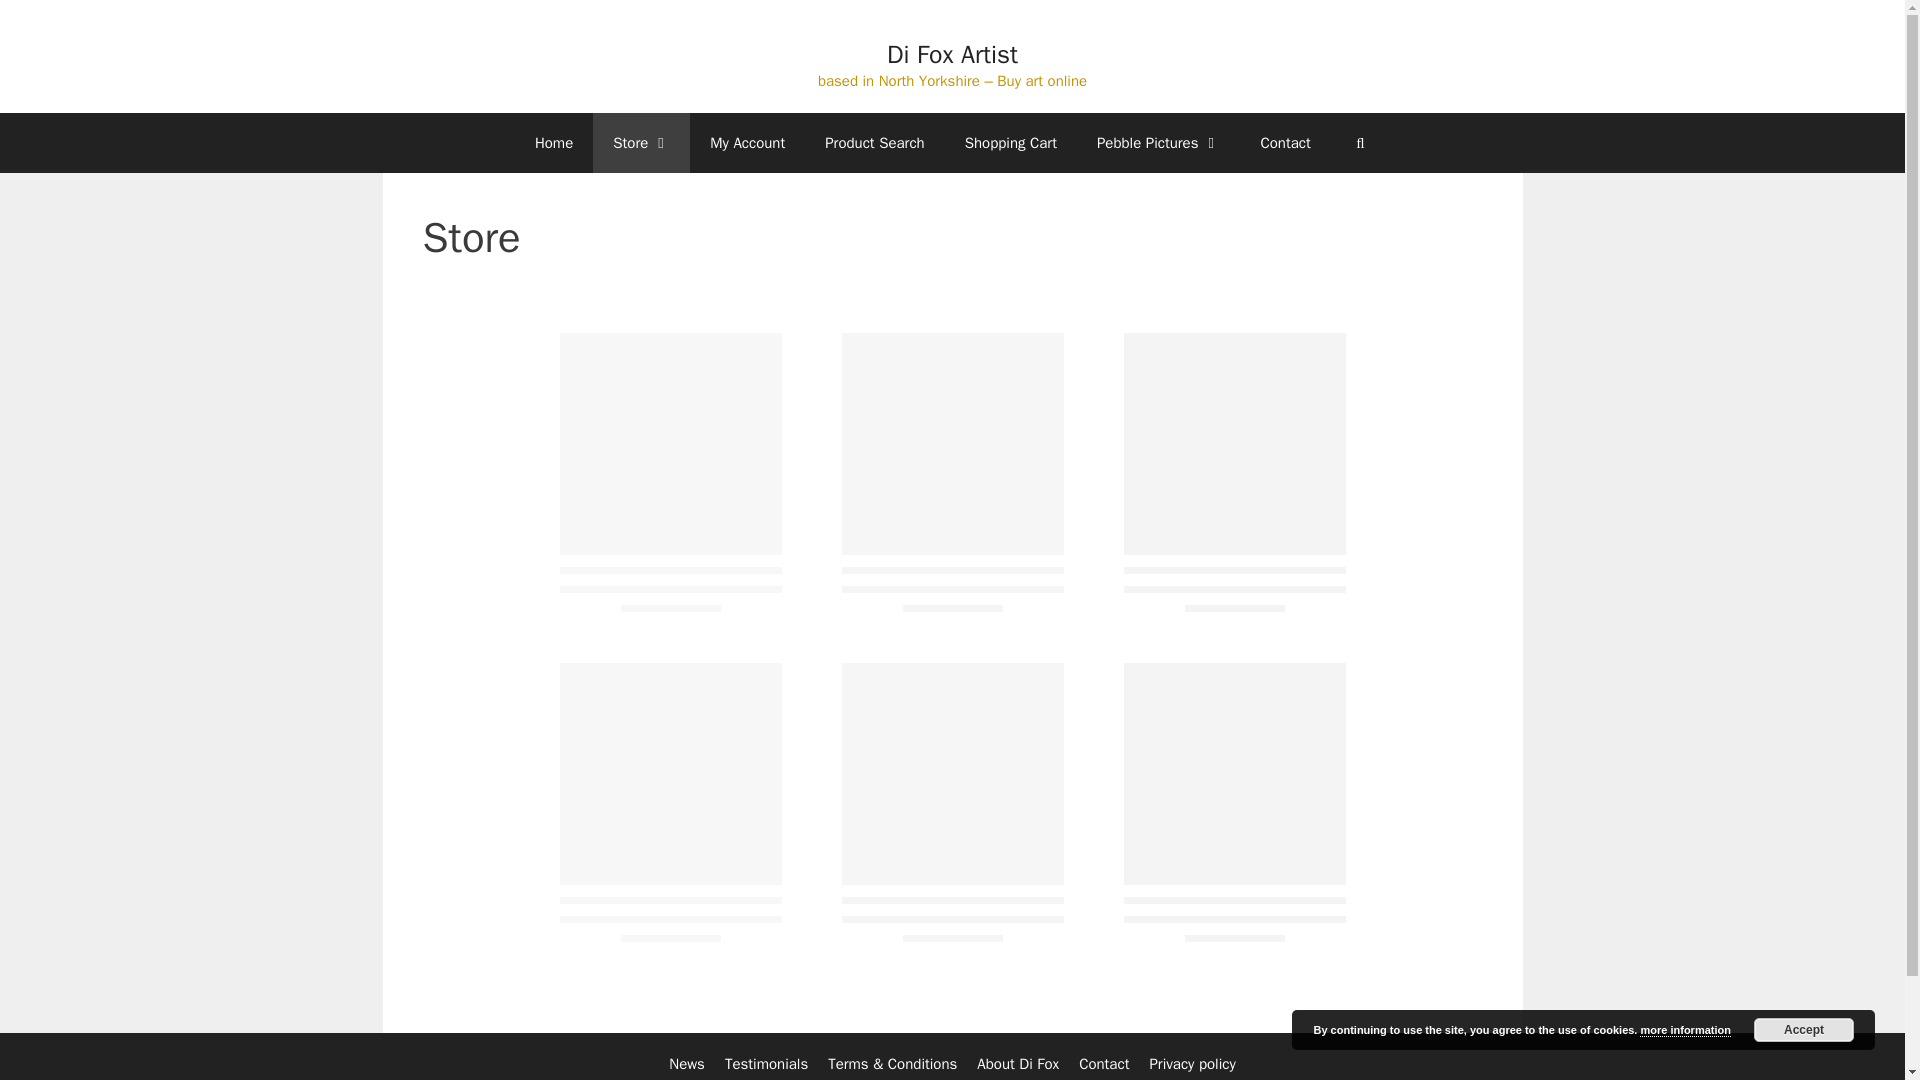 Image resolution: width=1920 pixels, height=1080 pixels. I want to click on Product Search, so click(874, 142).